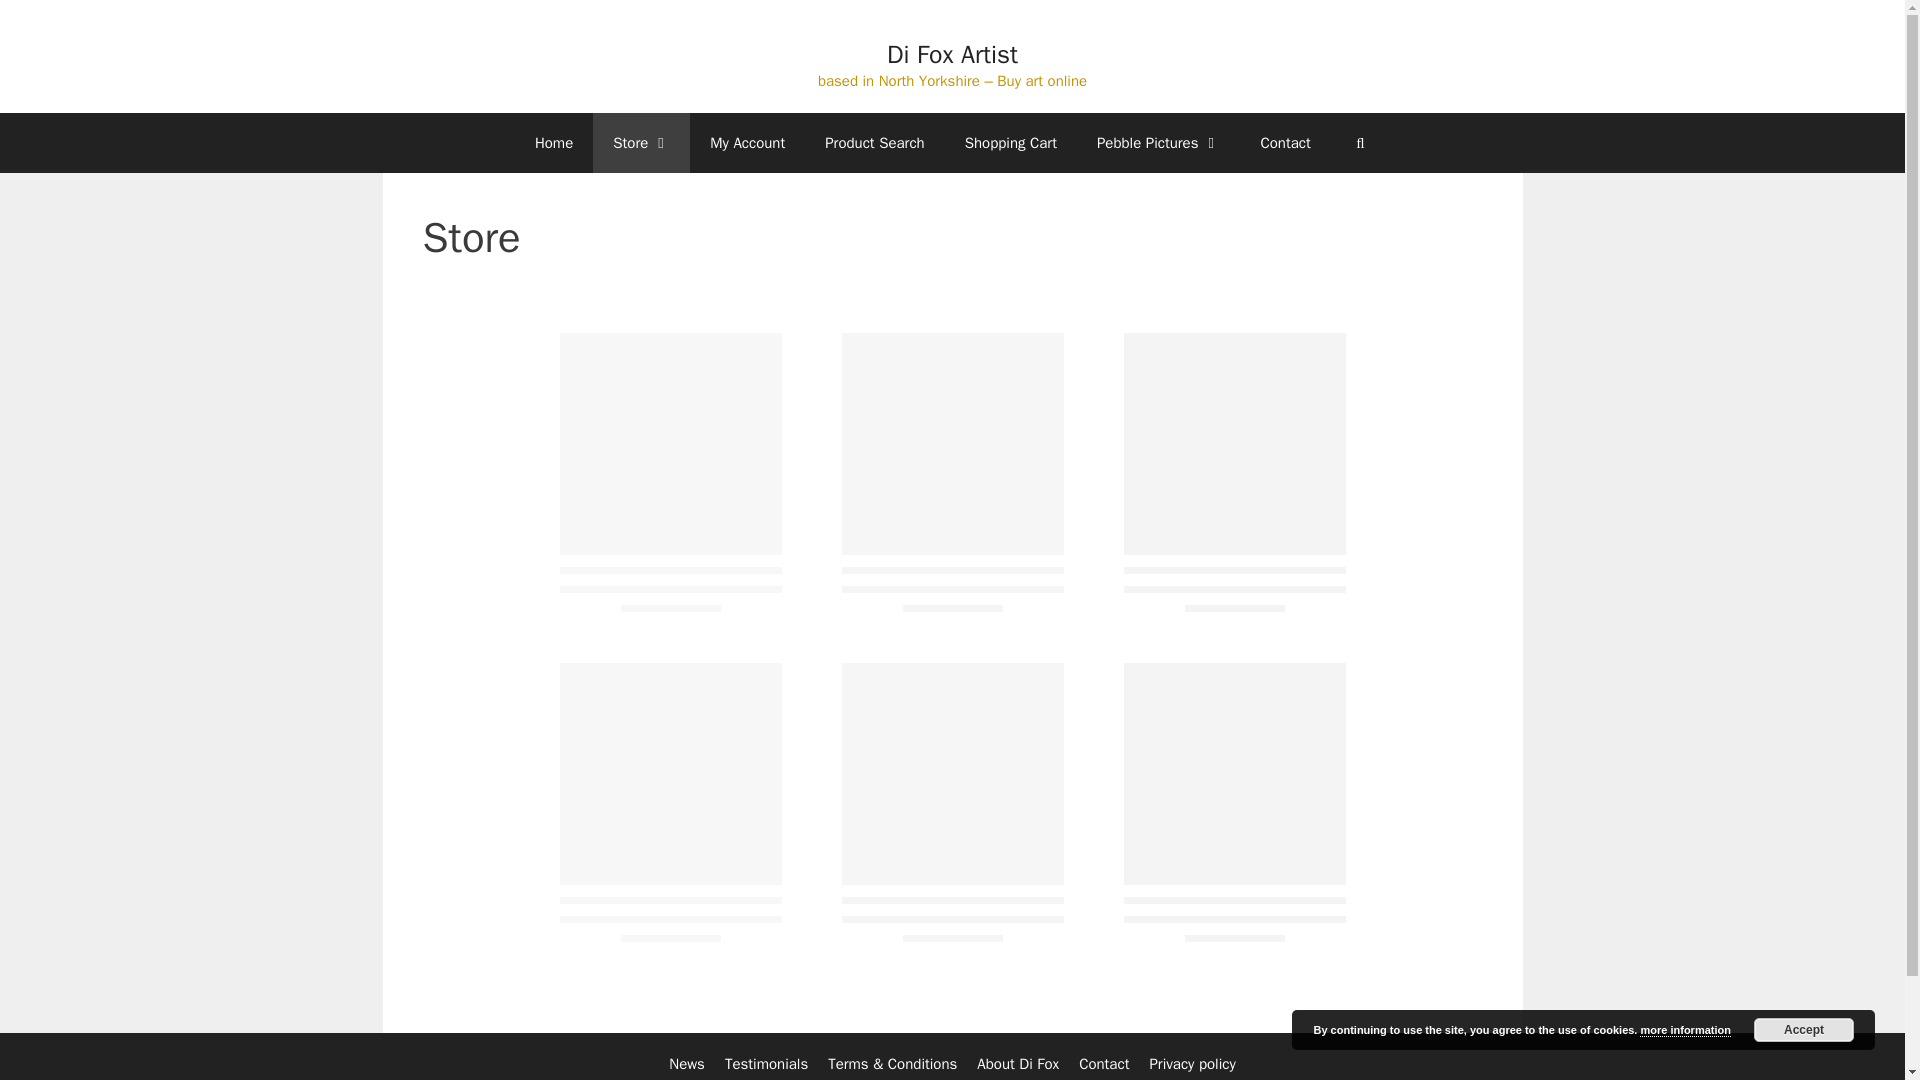 Image resolution: width=1920 pixels, height=1080 pixels. I want to click on Product Search, so click(874, 142).